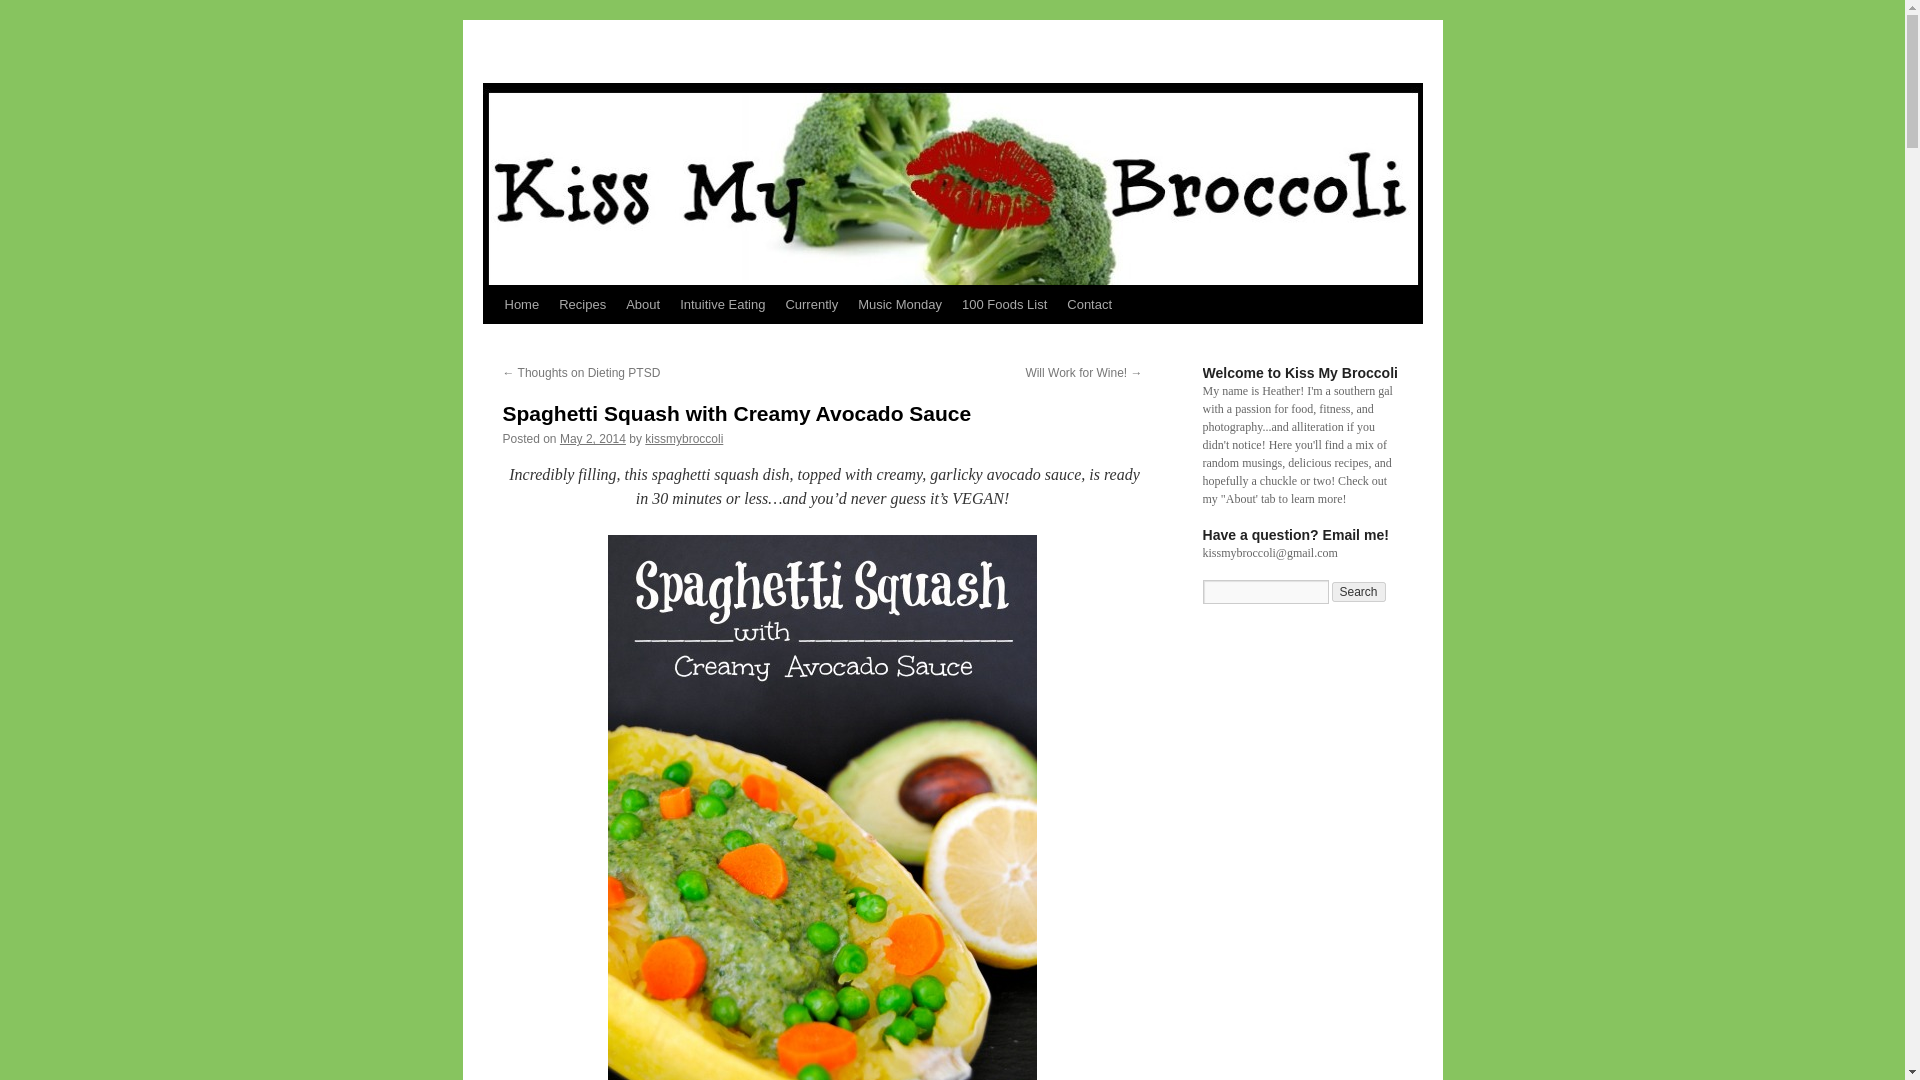 Image resolution: width=1920 pixels, height=1080 pixels. I want to click on 100 Foods List, so click(1004, 305).